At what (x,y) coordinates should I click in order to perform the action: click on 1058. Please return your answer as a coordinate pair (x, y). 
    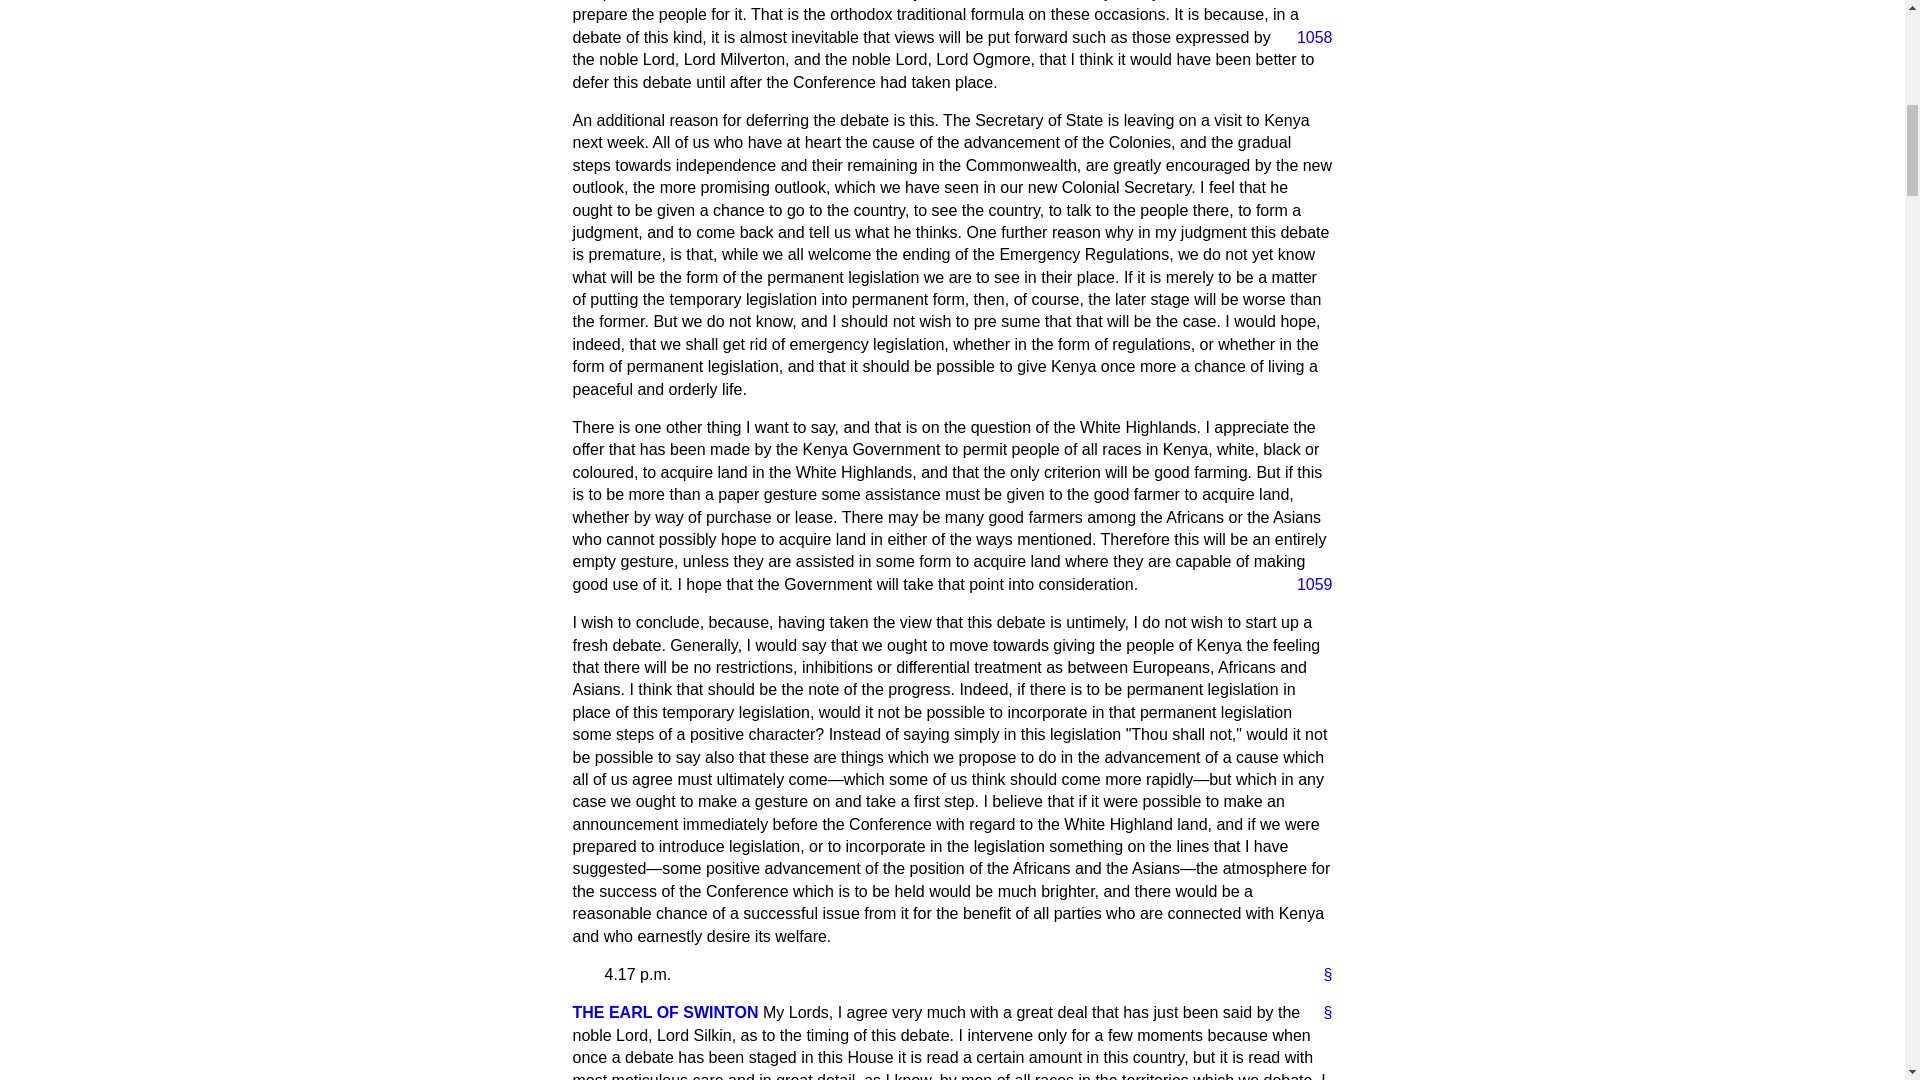
    Looking at the image, I should click on (1306, 38).